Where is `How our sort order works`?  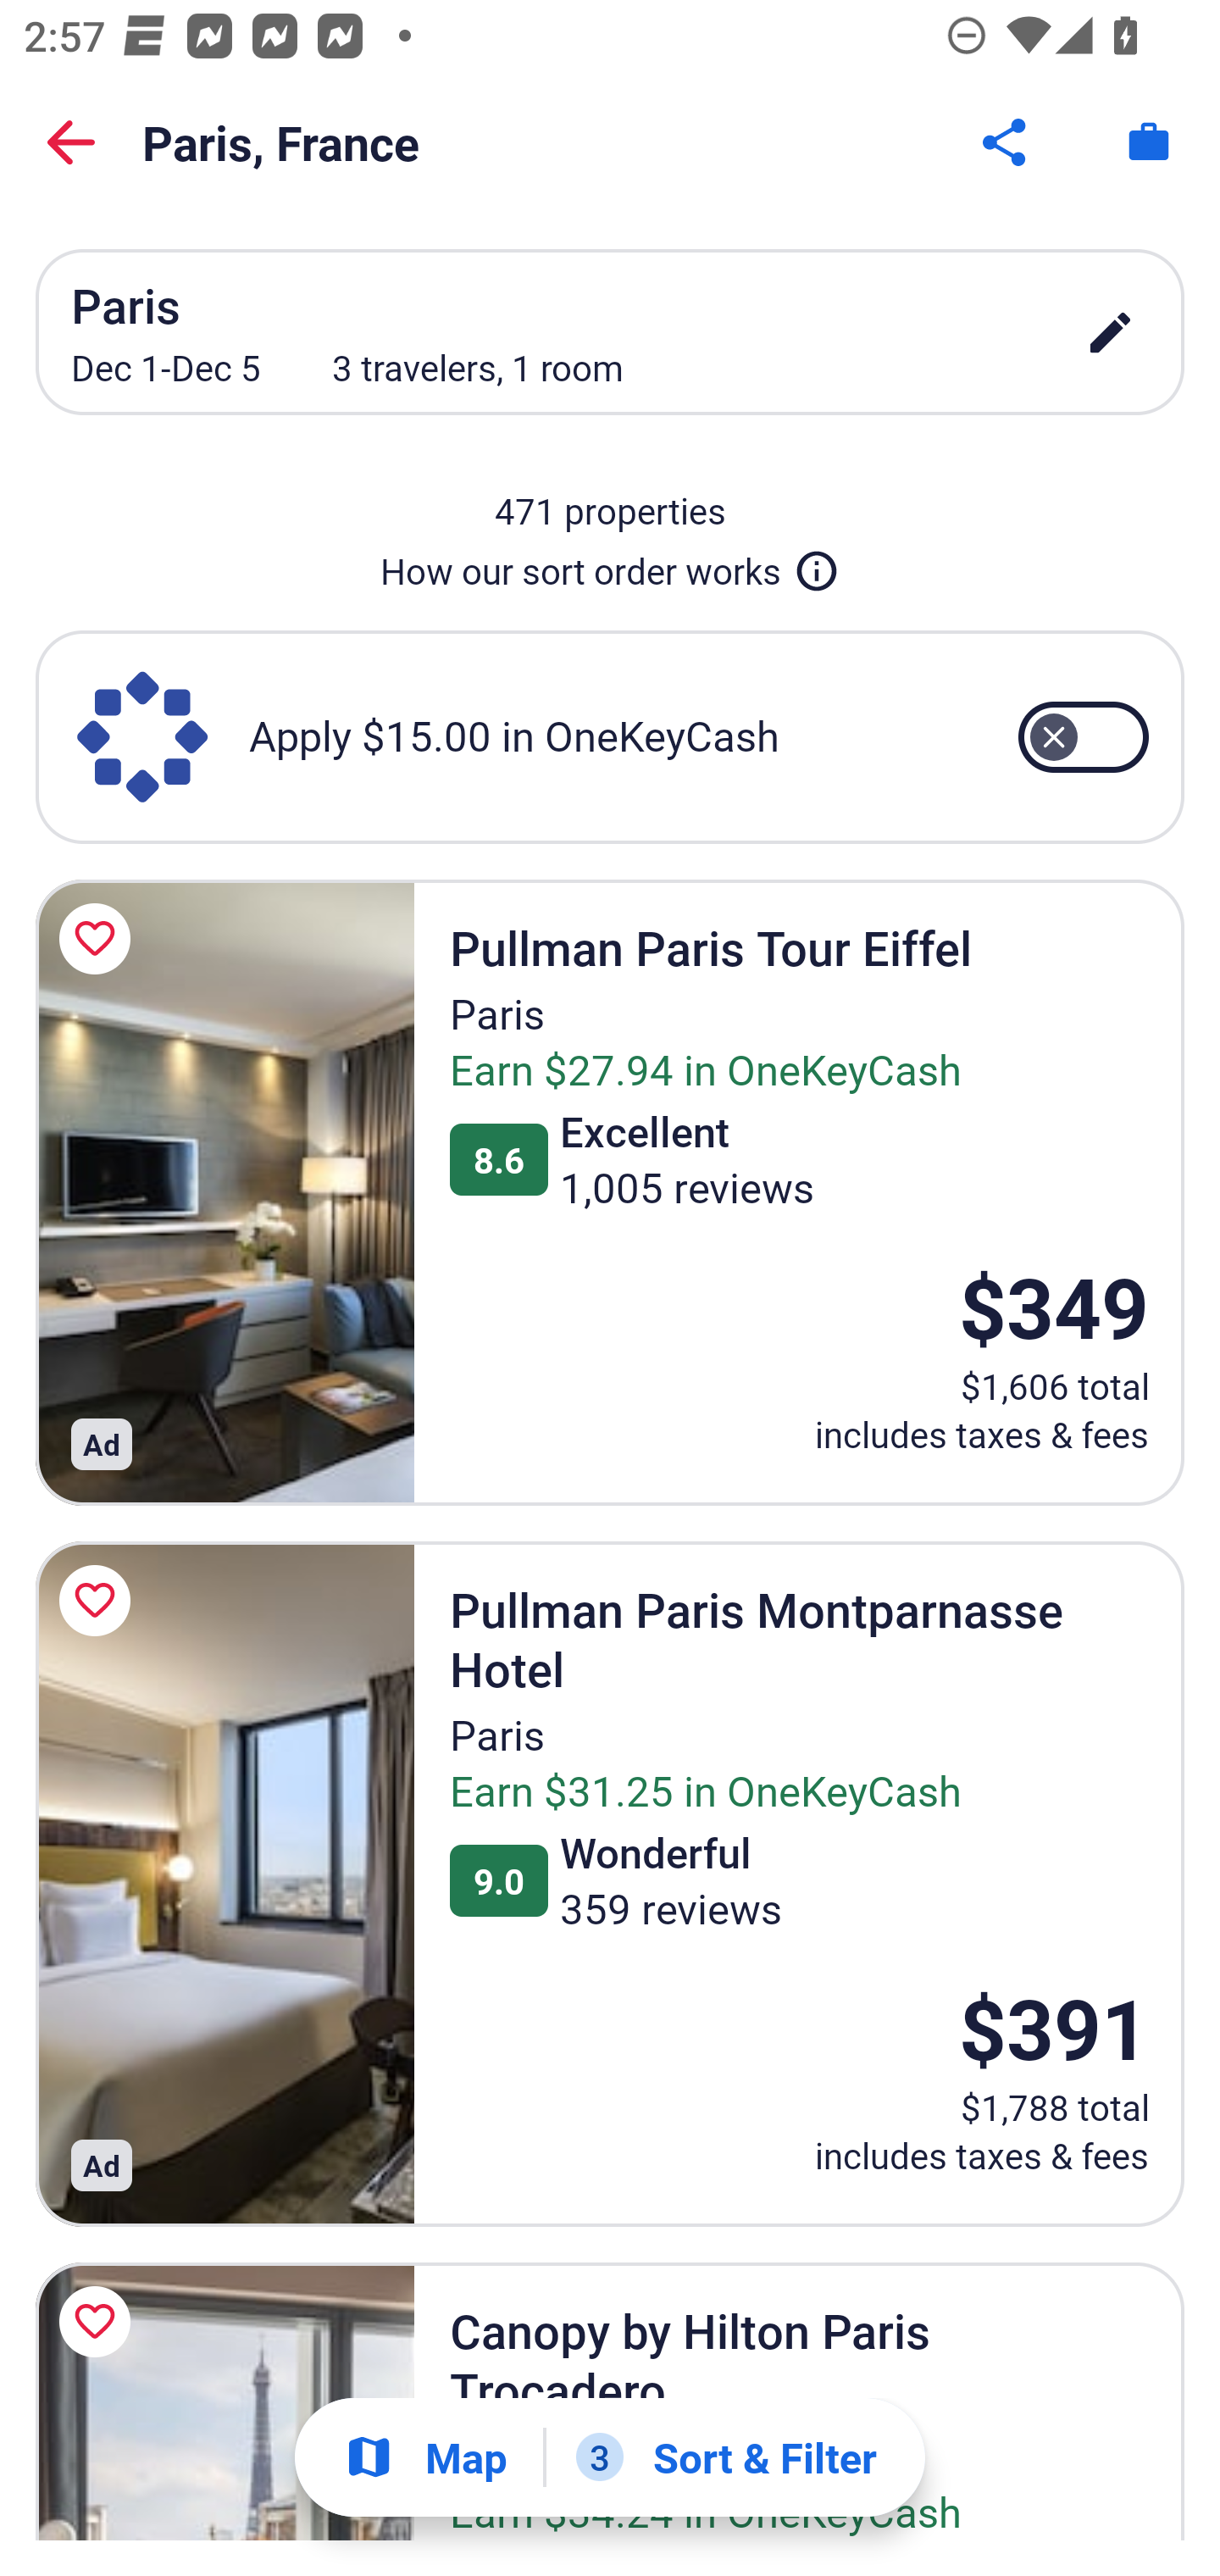 How our sort order works is located at coordinates (610, 564).